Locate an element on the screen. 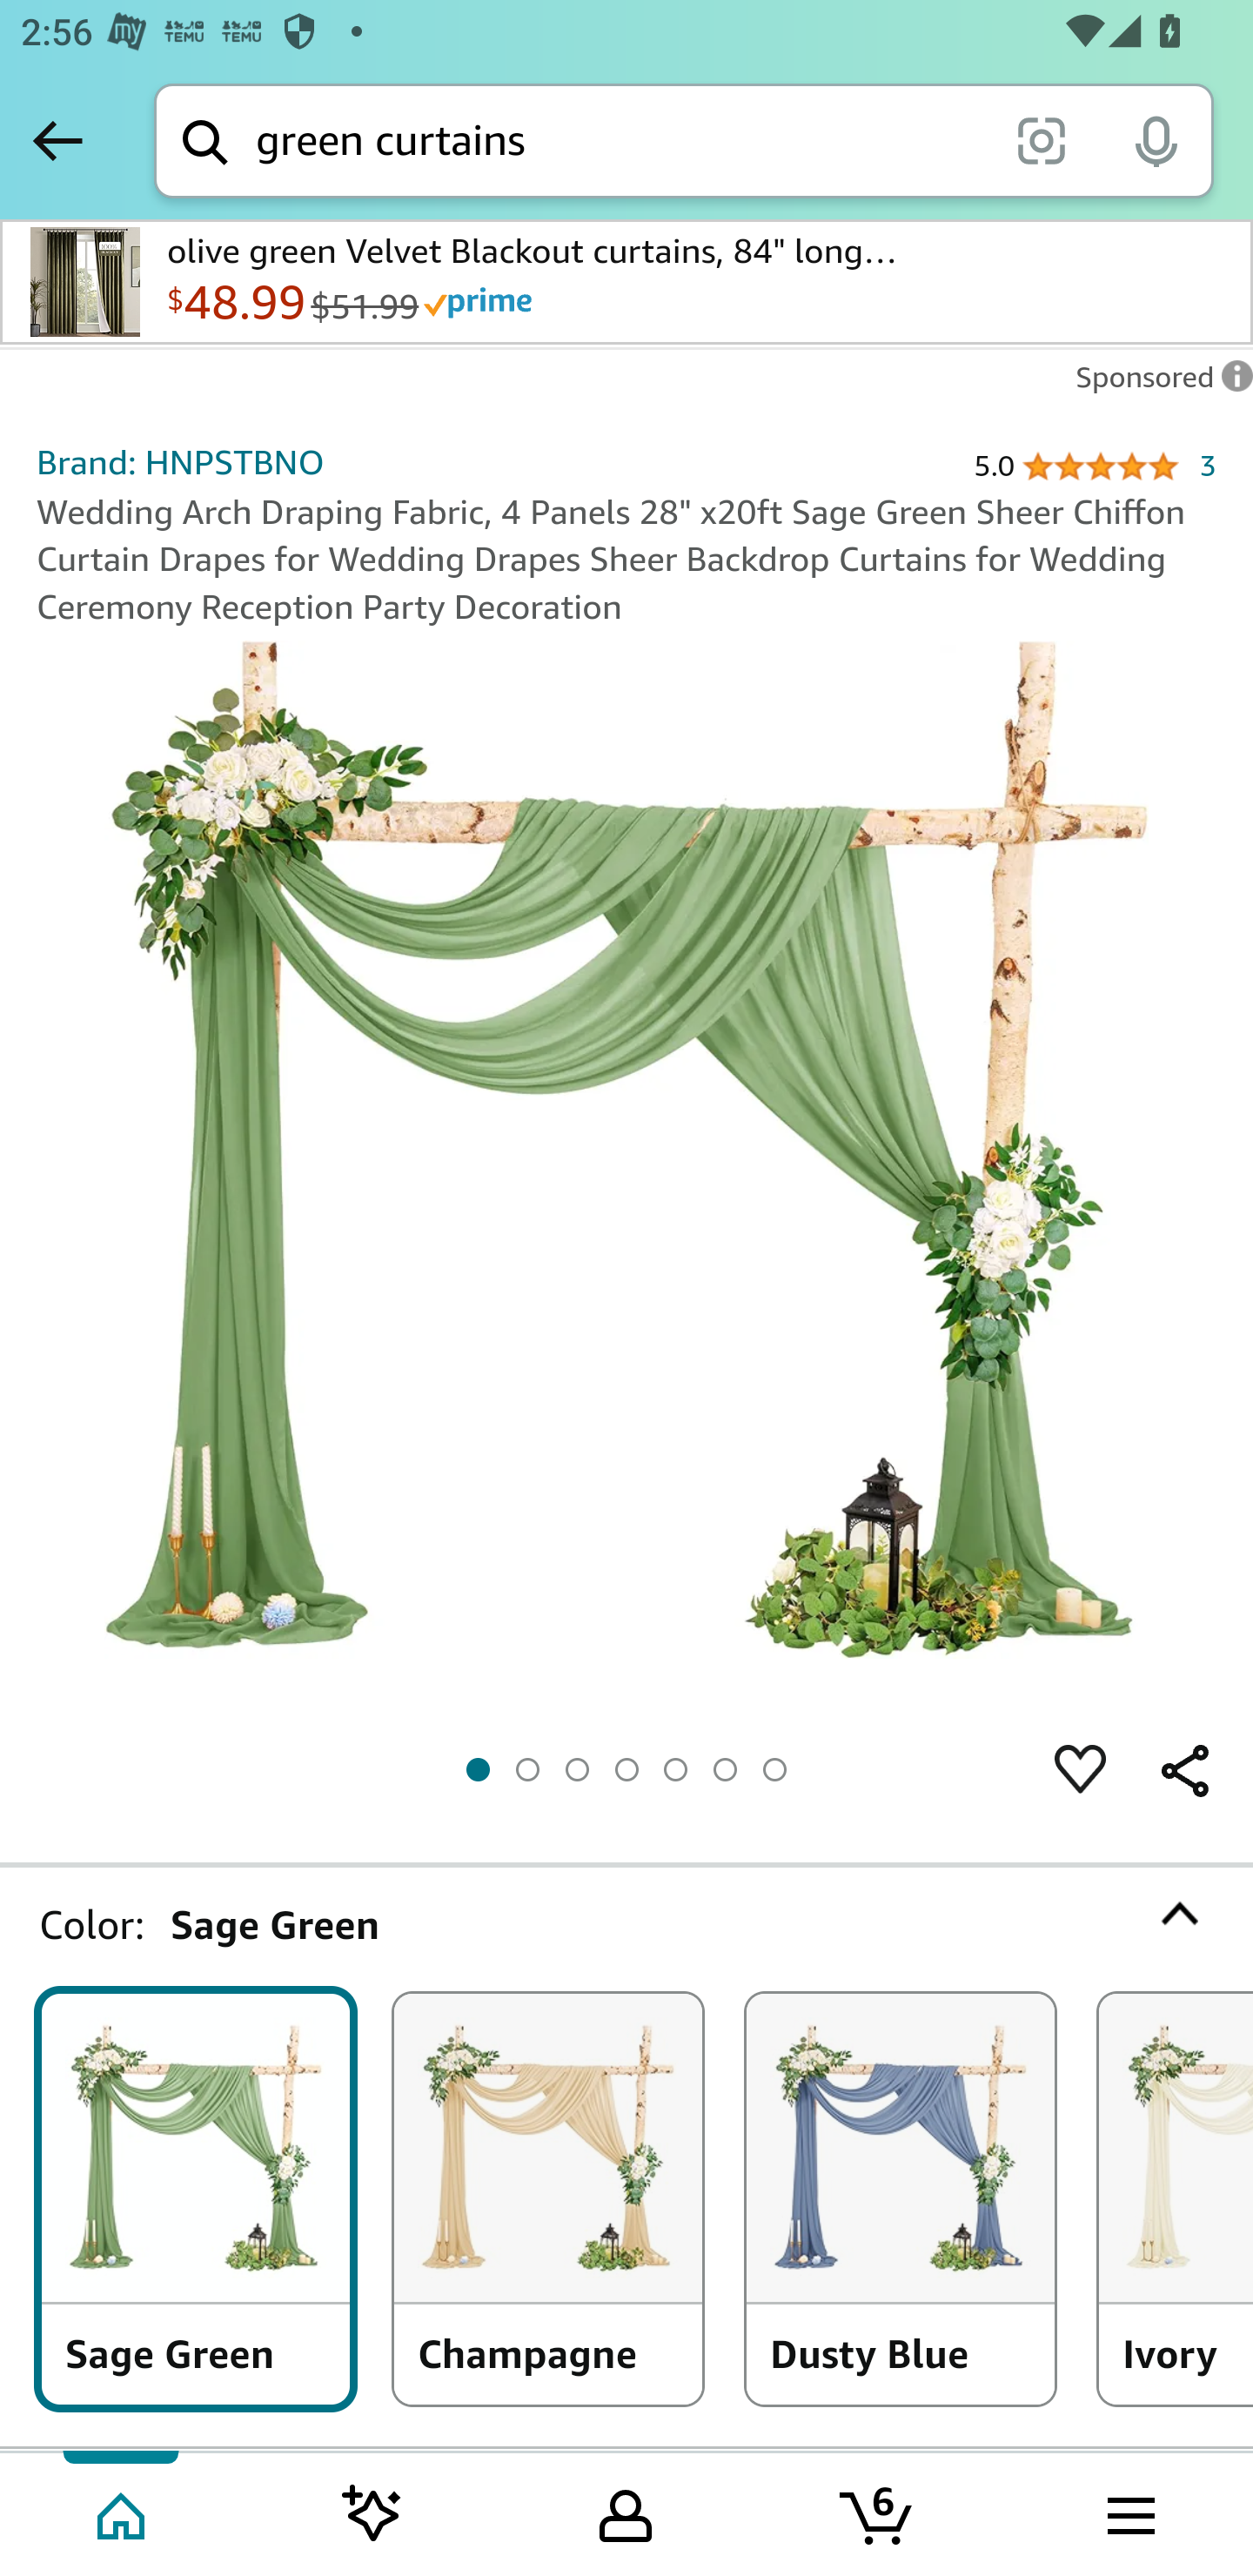  Champagne is located at coordinates (548, 2197).